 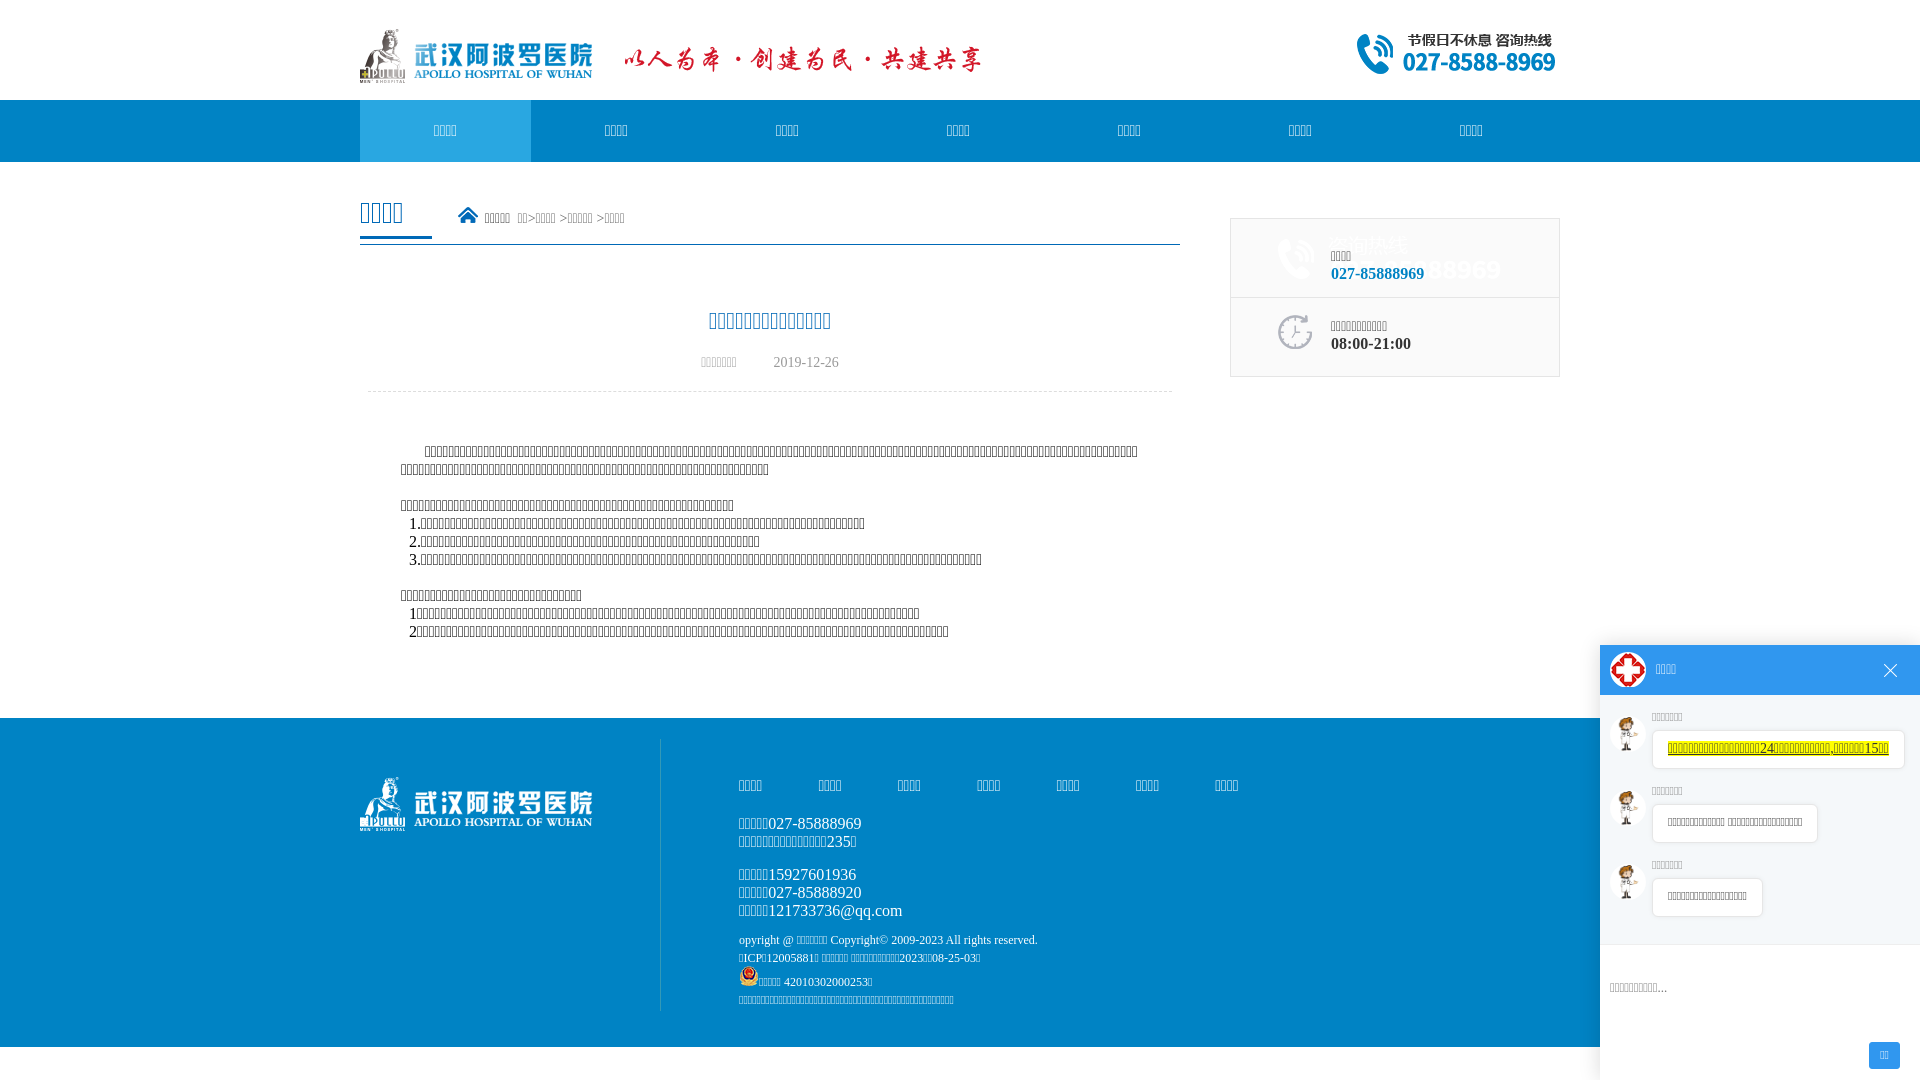 I want to click on 08:00-21:00, so click(x=1371, y=344).